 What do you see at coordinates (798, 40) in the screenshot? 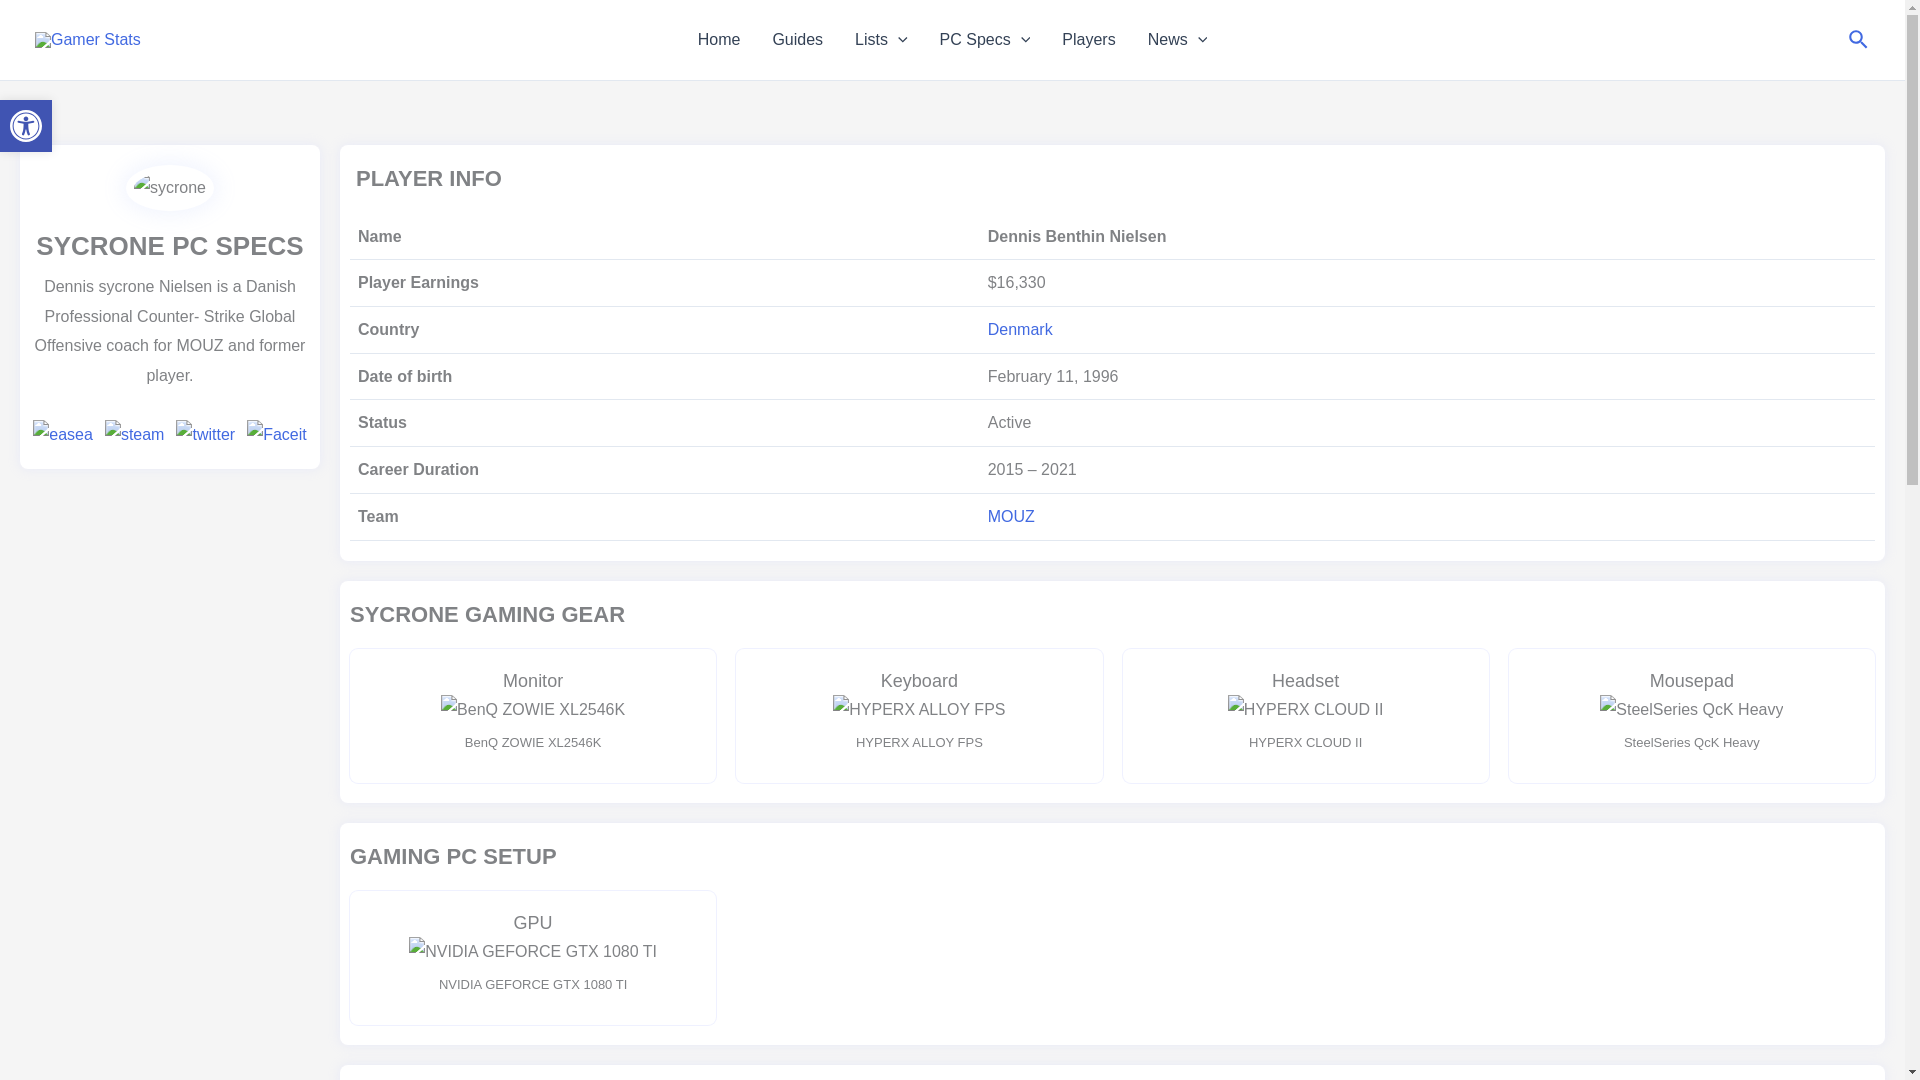
I see `BenQ ZOWIE XL2546K` at bounding box center [798, 40].